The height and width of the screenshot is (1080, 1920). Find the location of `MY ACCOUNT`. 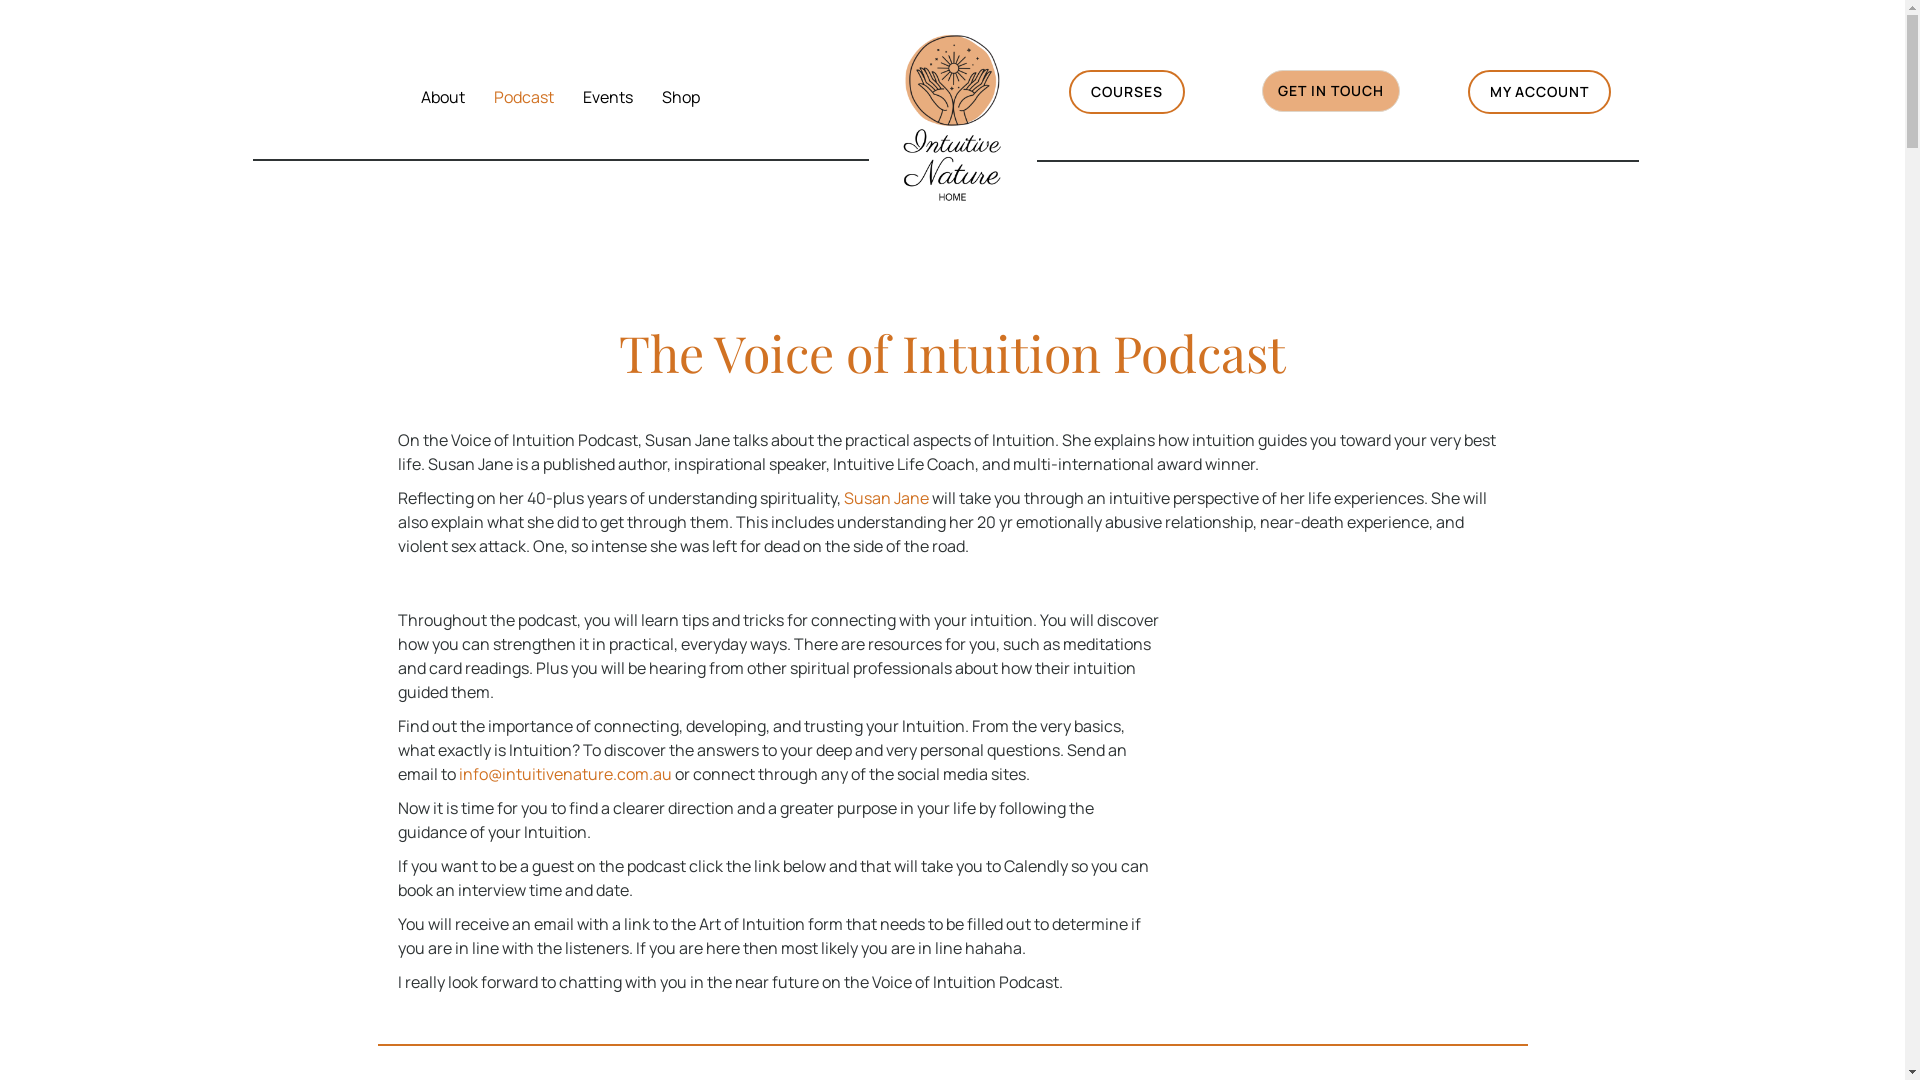

MY ACCOUNT is located at coordinates (1540, 92).